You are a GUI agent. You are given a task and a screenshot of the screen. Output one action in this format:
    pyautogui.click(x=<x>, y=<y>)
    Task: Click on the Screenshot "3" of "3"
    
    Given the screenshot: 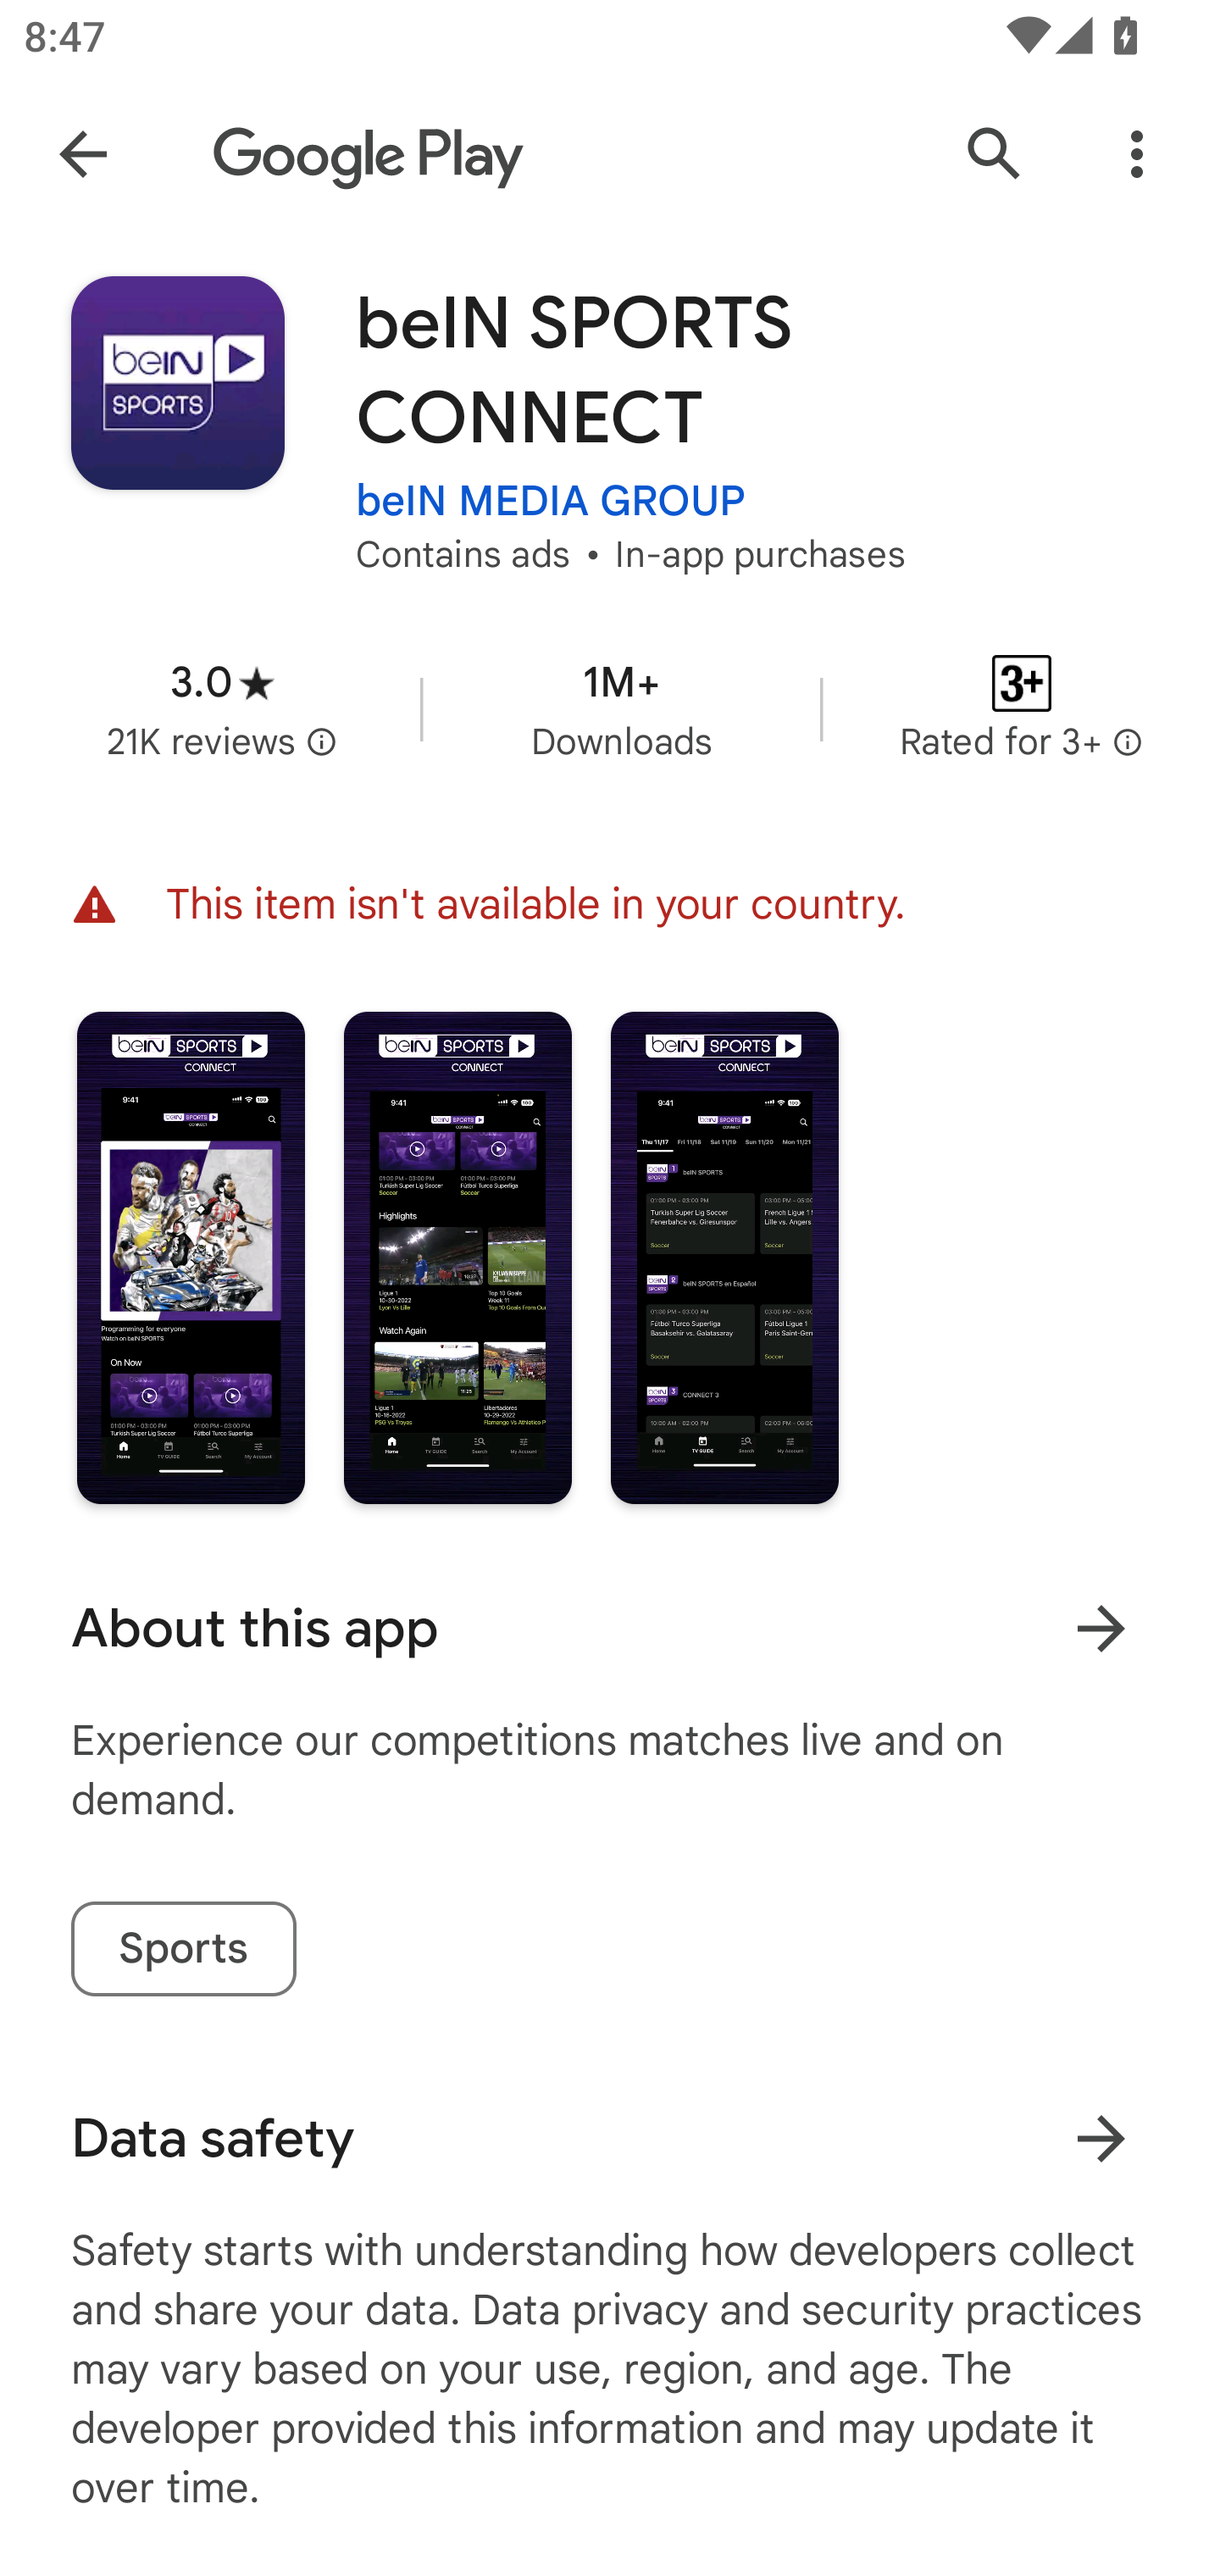 What is the action you would take?
    pyautogui.click(x=725, y=1257)
    